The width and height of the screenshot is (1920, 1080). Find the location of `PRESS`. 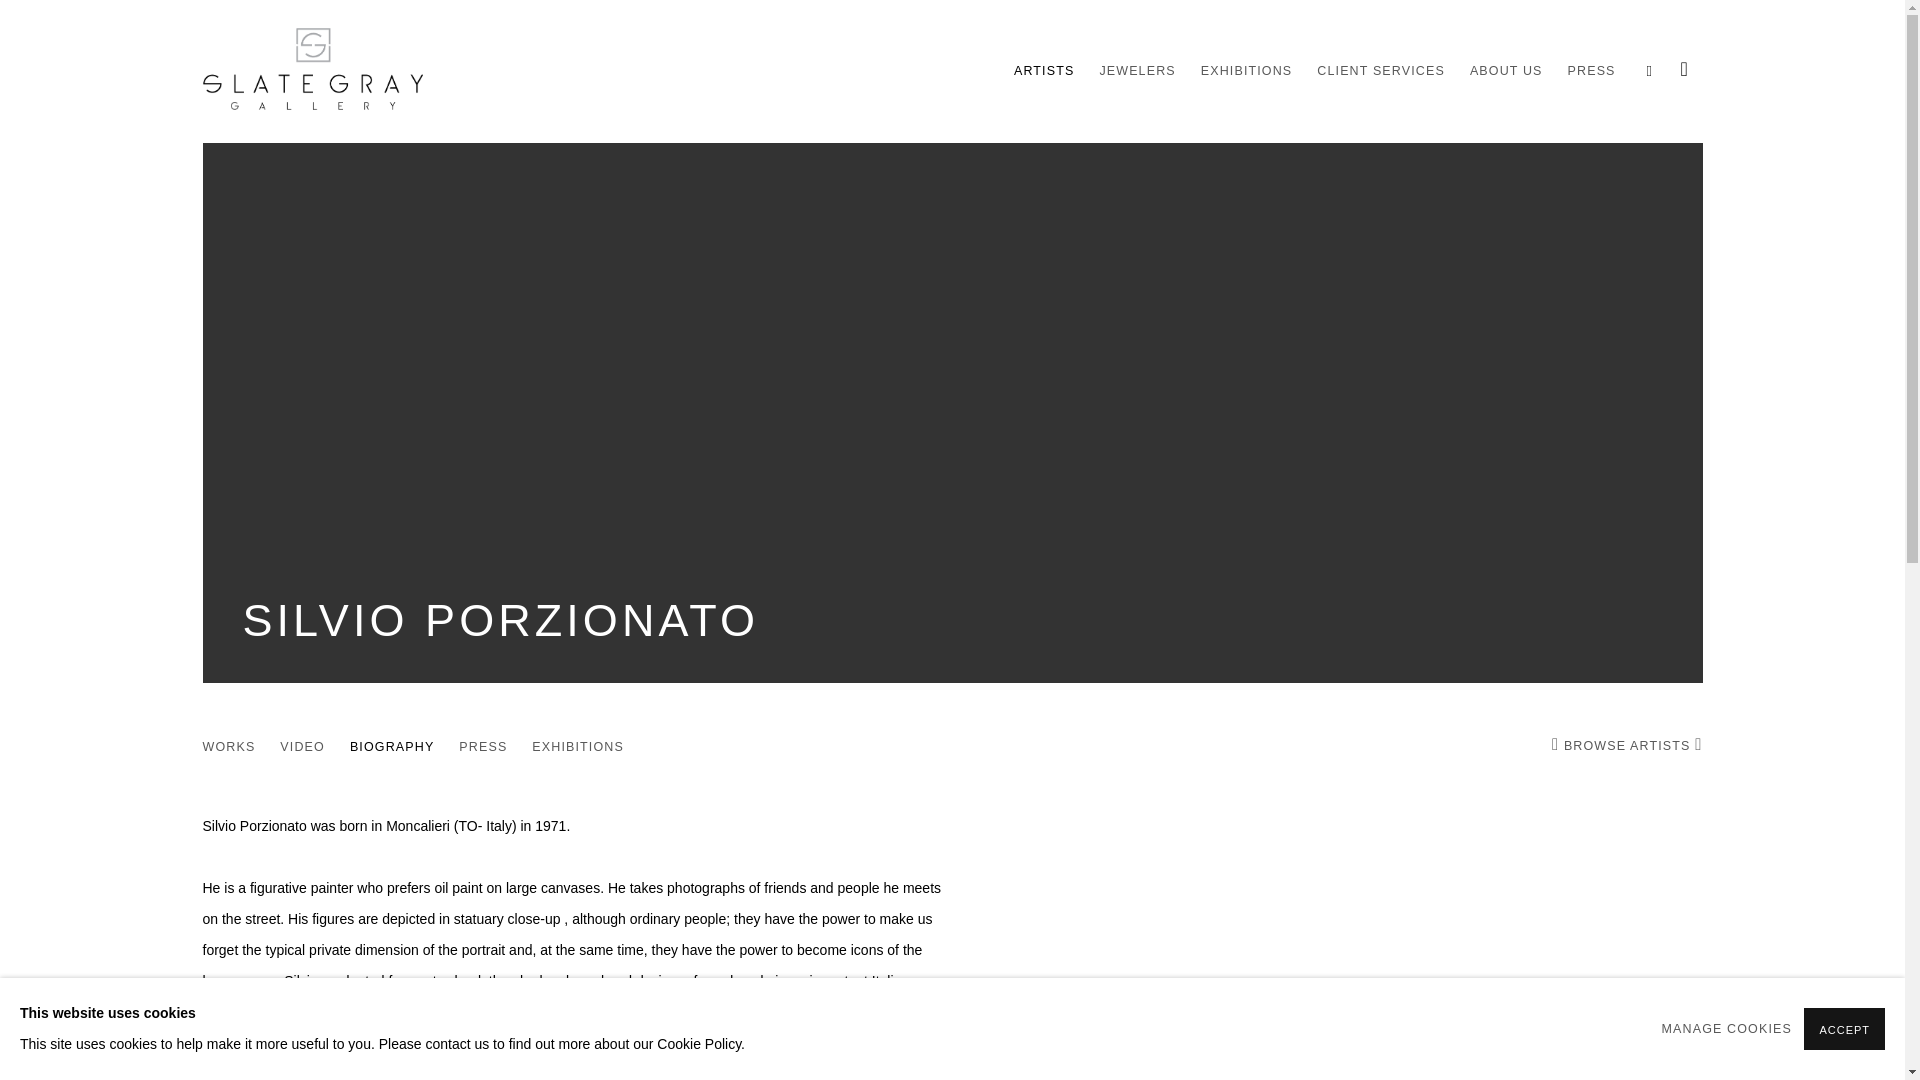

PRESS is located at coordinates (1592, 70).